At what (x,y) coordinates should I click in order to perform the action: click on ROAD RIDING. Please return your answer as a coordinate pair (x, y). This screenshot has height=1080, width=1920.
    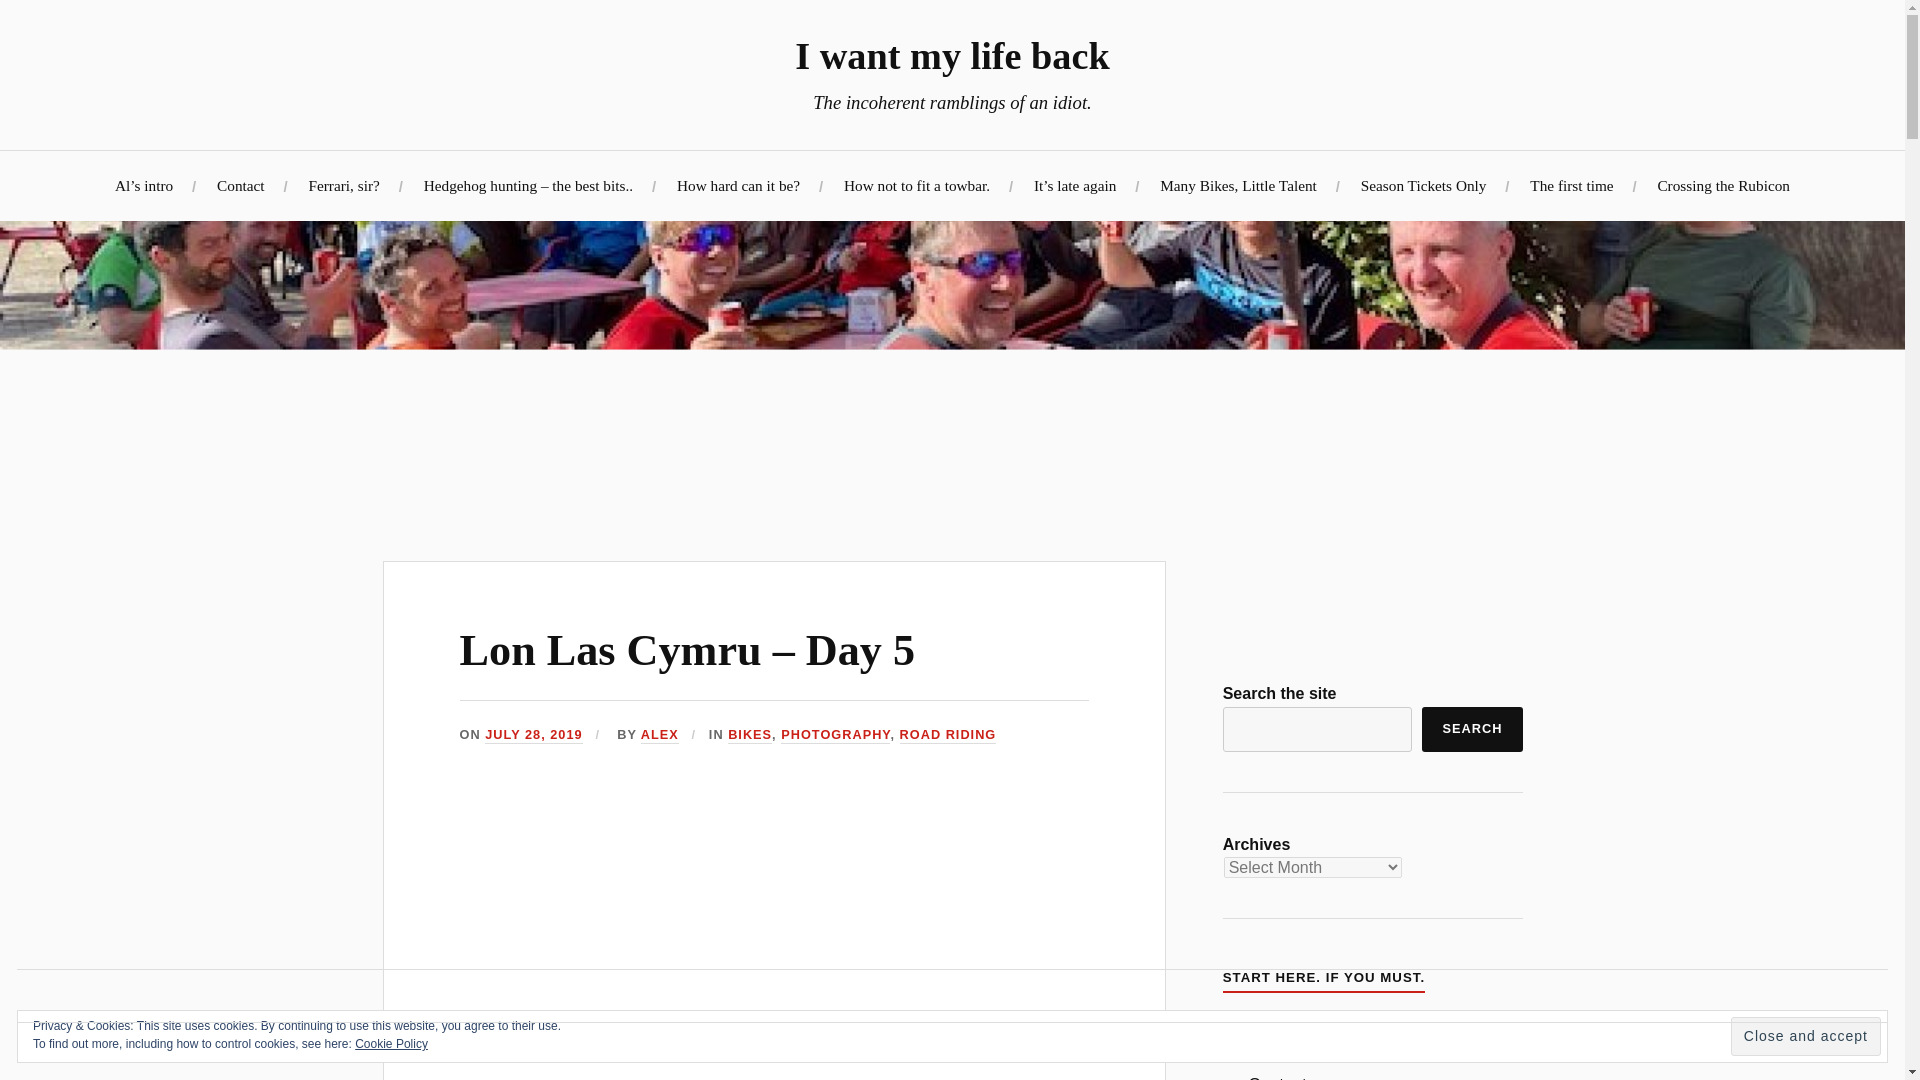
    Looking at the image, I should click on (948, 735).